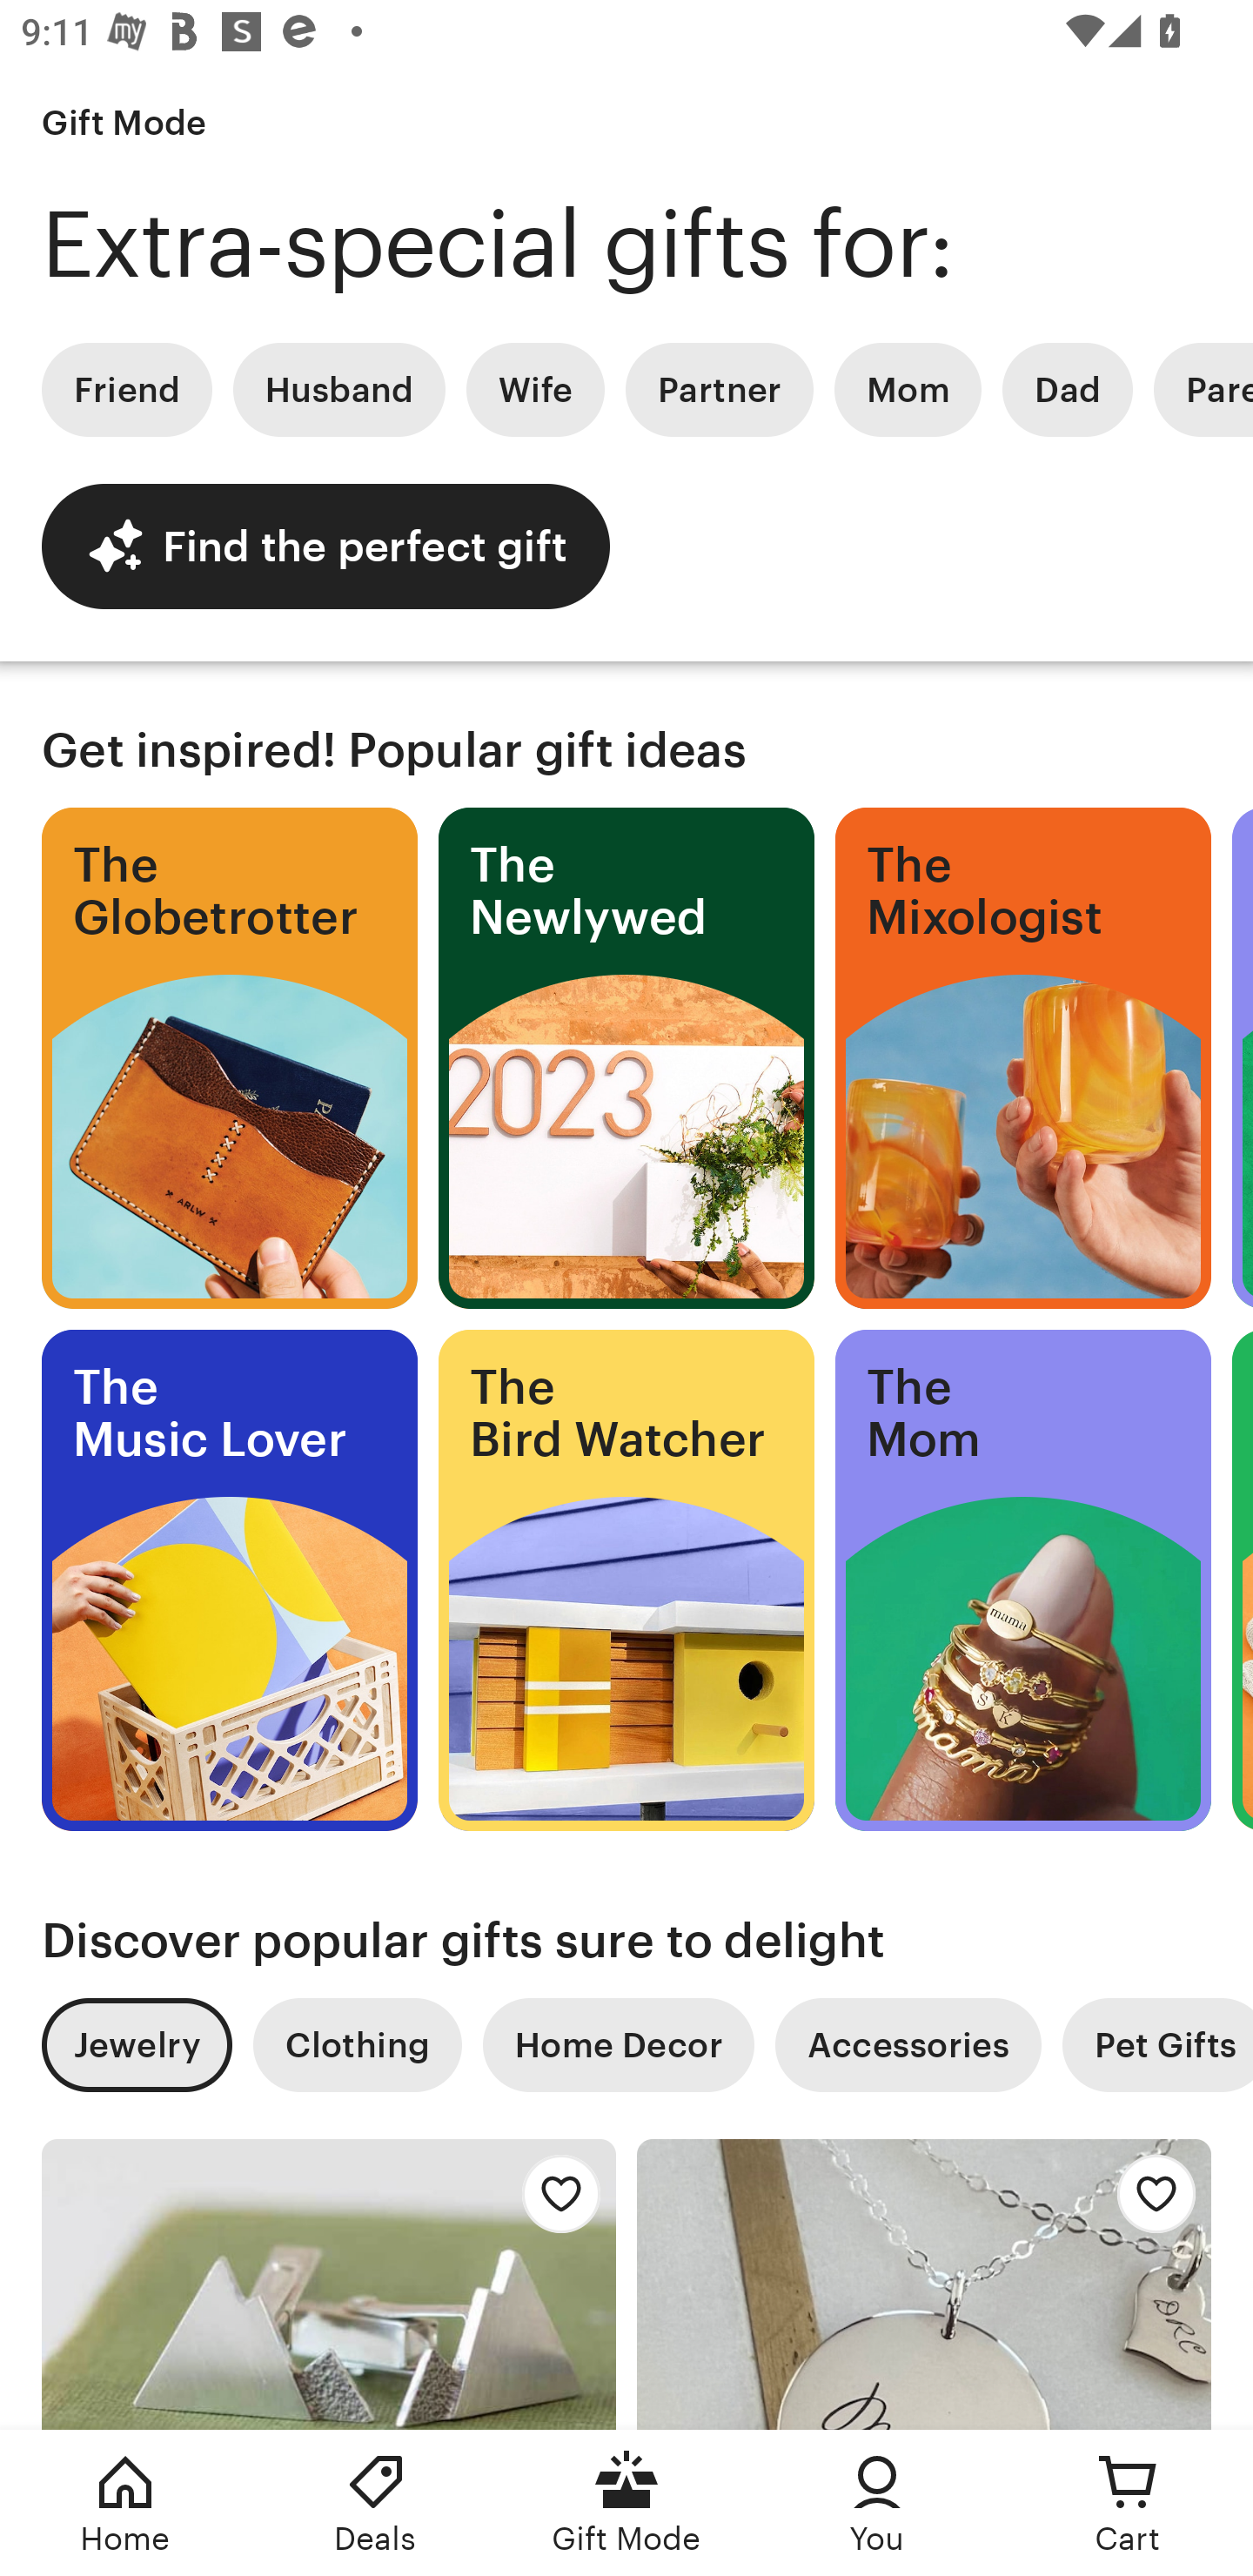  I want to click on The Mom, so click(1023, 1580).